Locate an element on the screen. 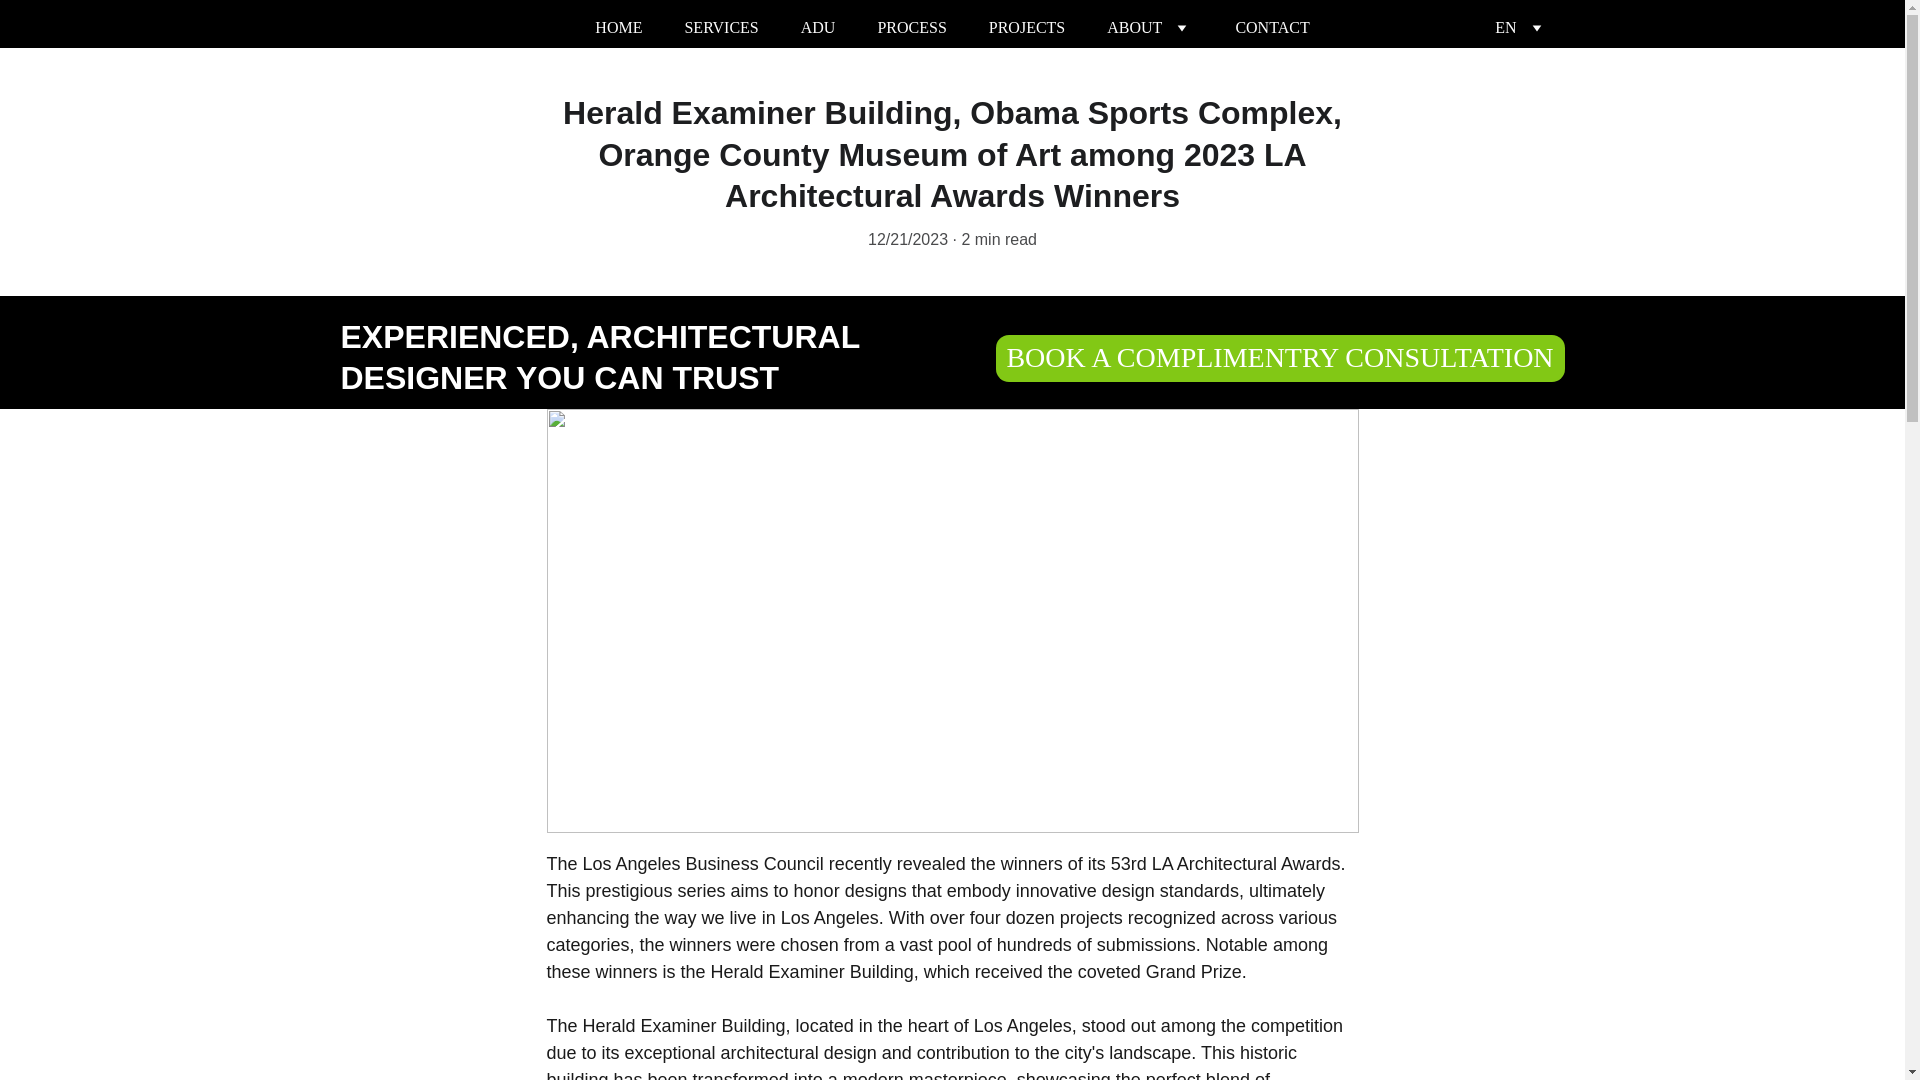  PROCESS is located at coordinates (912, 28).